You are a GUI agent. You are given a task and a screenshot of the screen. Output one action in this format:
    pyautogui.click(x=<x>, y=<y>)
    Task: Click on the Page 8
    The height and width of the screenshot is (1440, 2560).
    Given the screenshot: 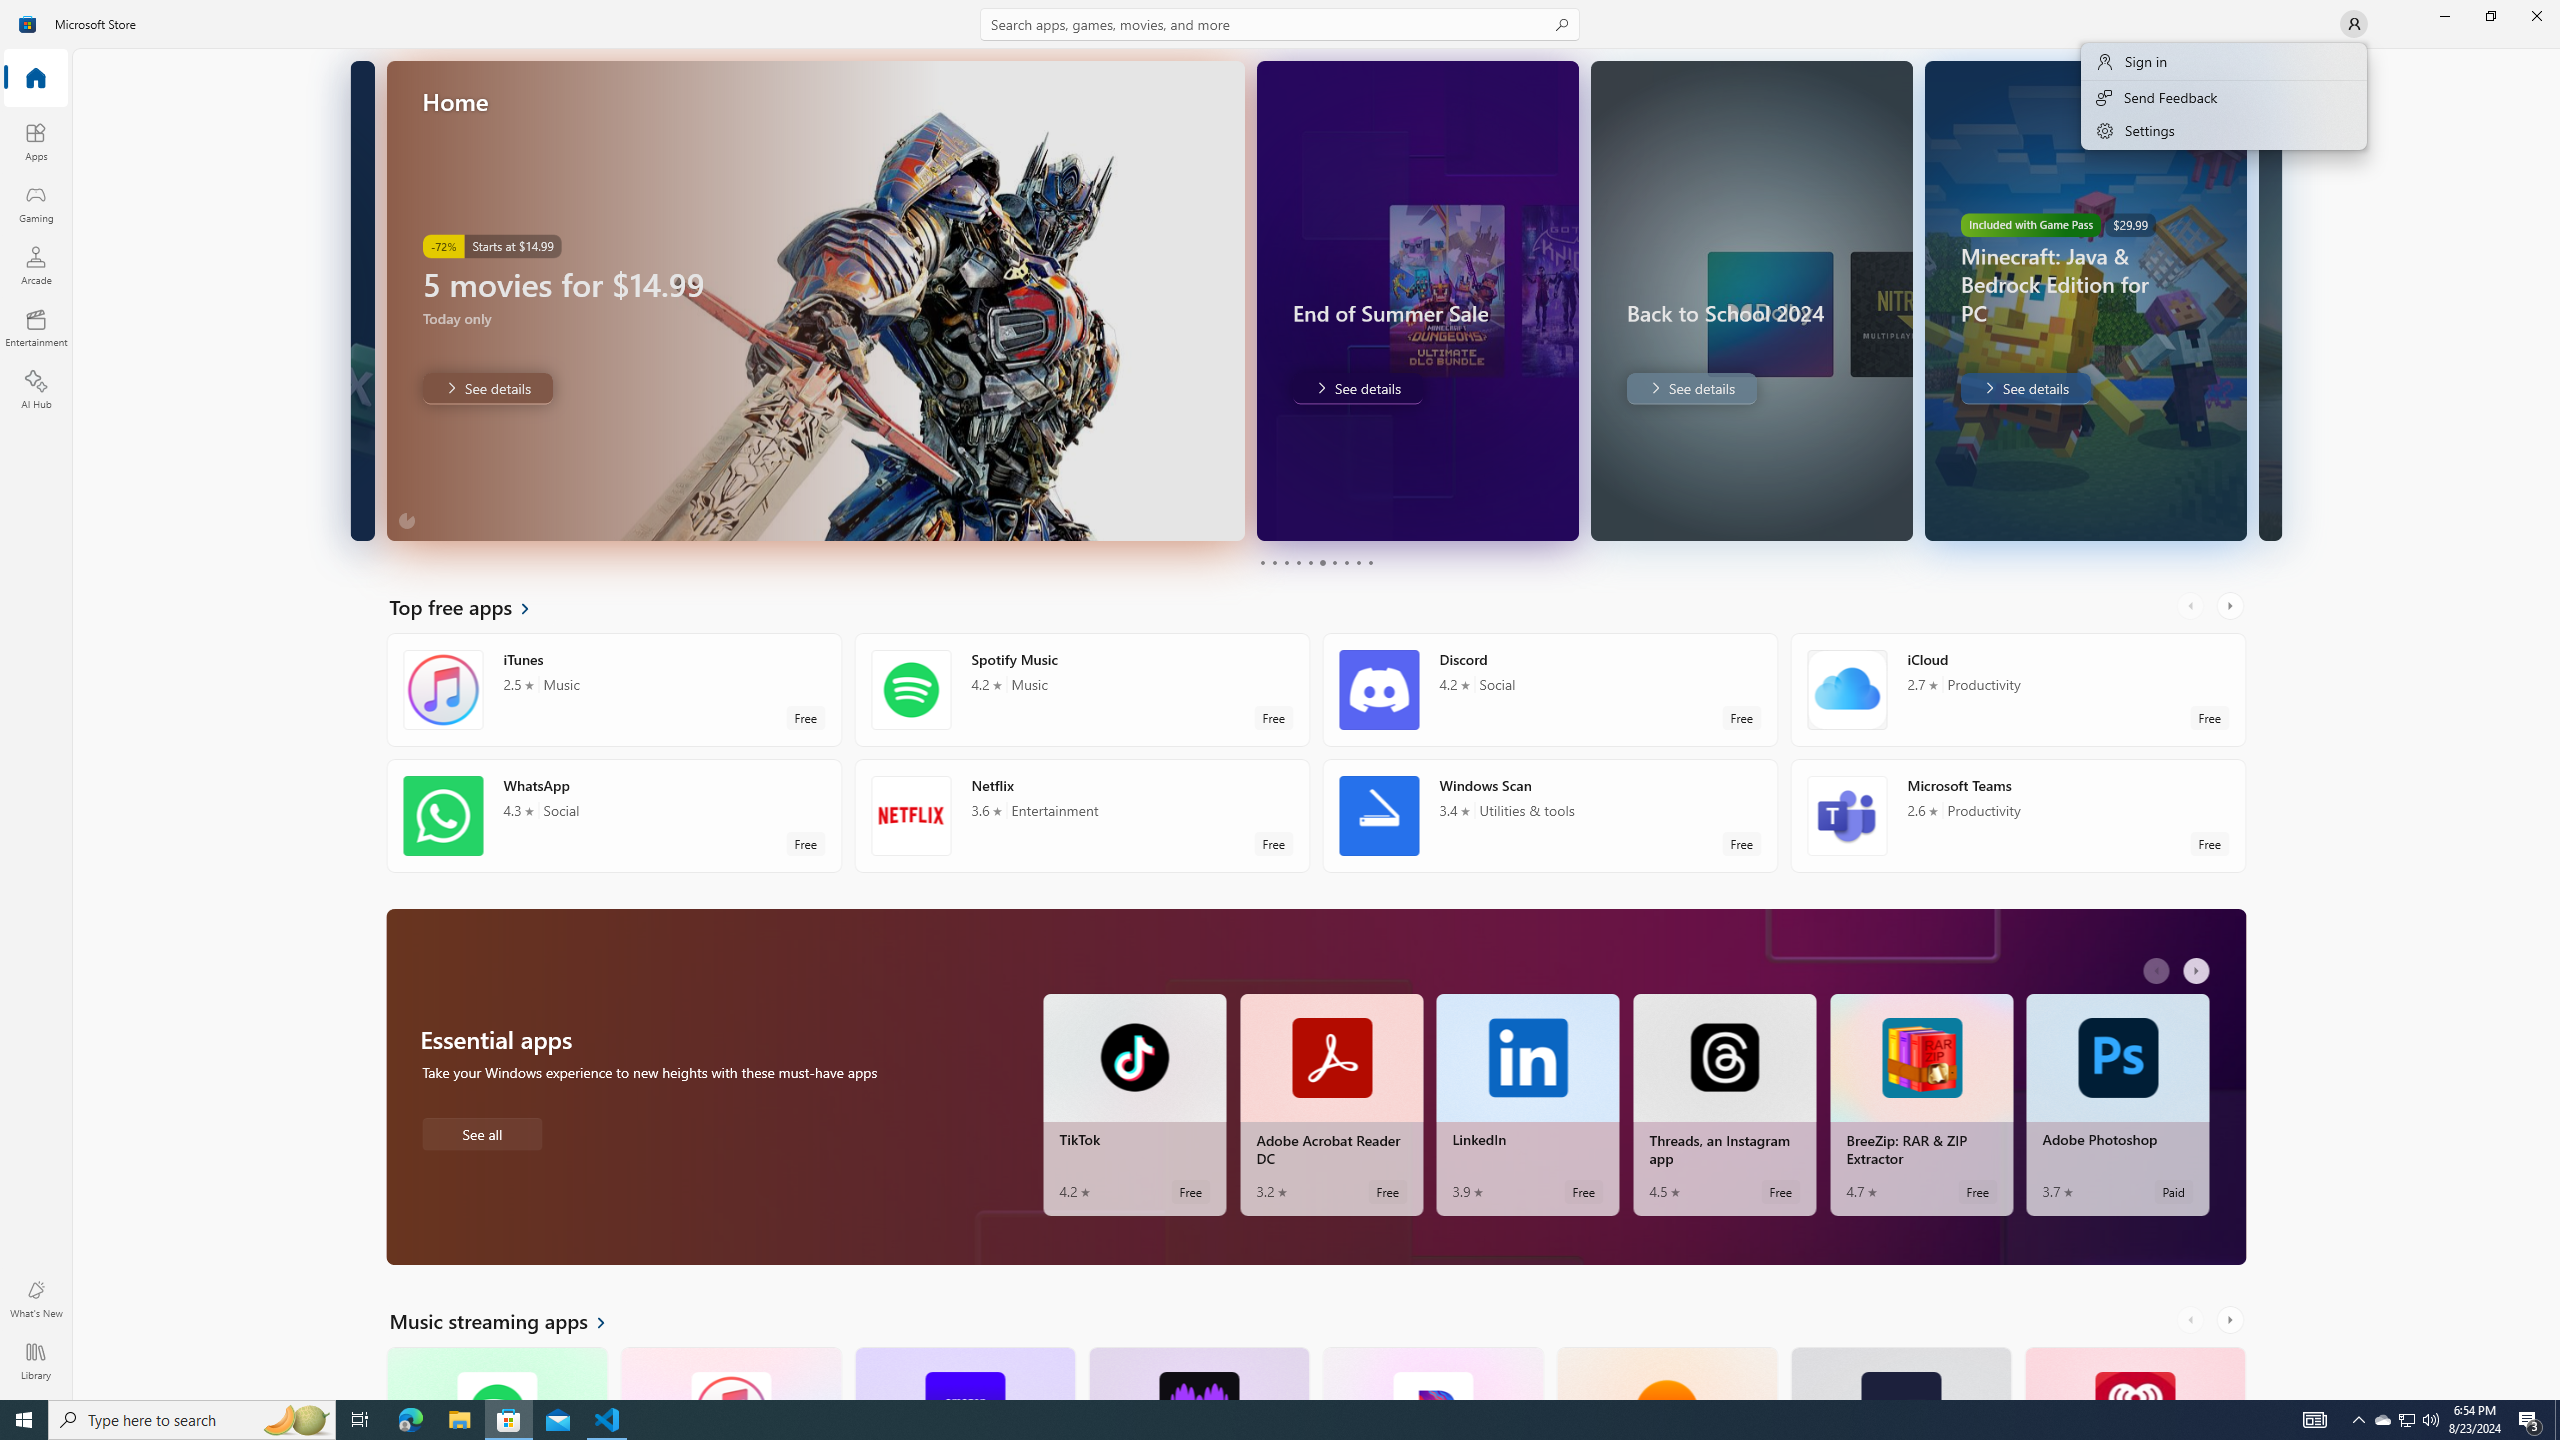 What is the action you would take?
    pyautogui.click(x=1344, y=562)
    